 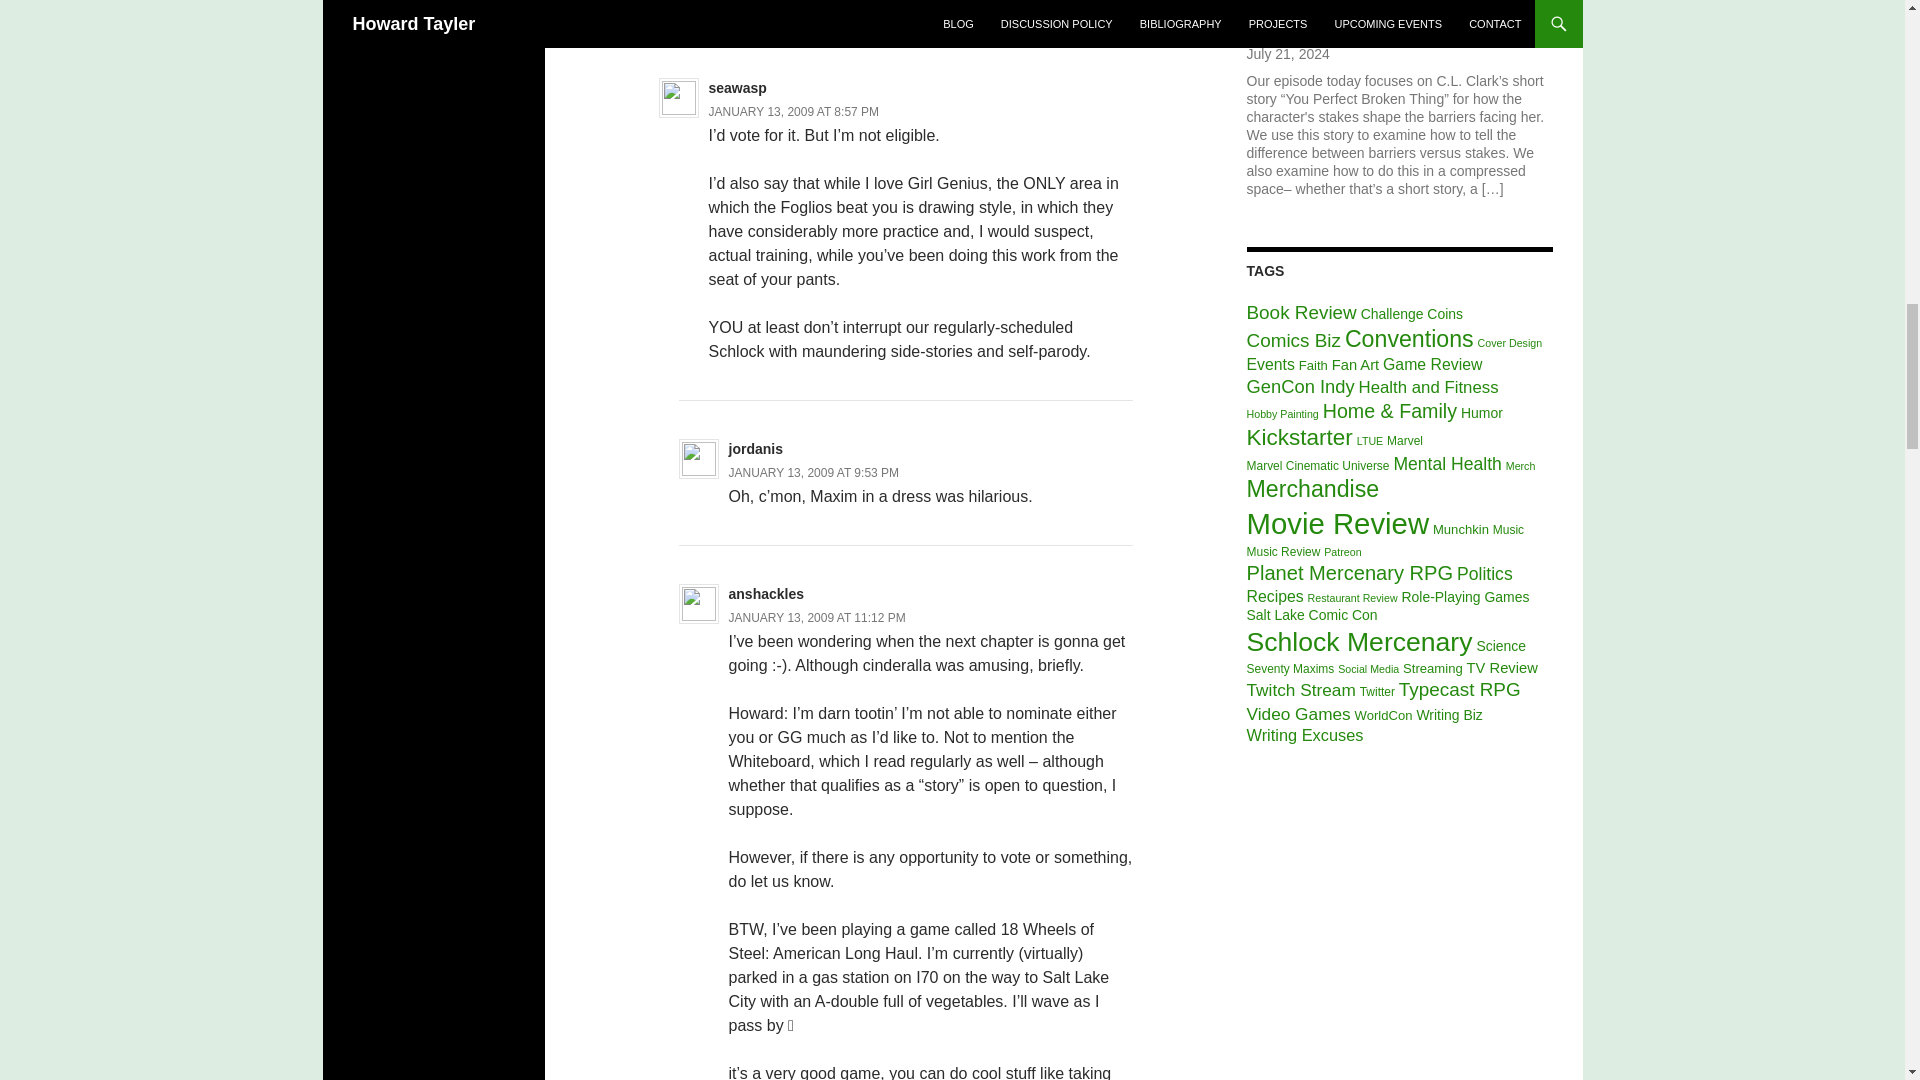 I want to click on seawasp, so click(x=737, y=88).